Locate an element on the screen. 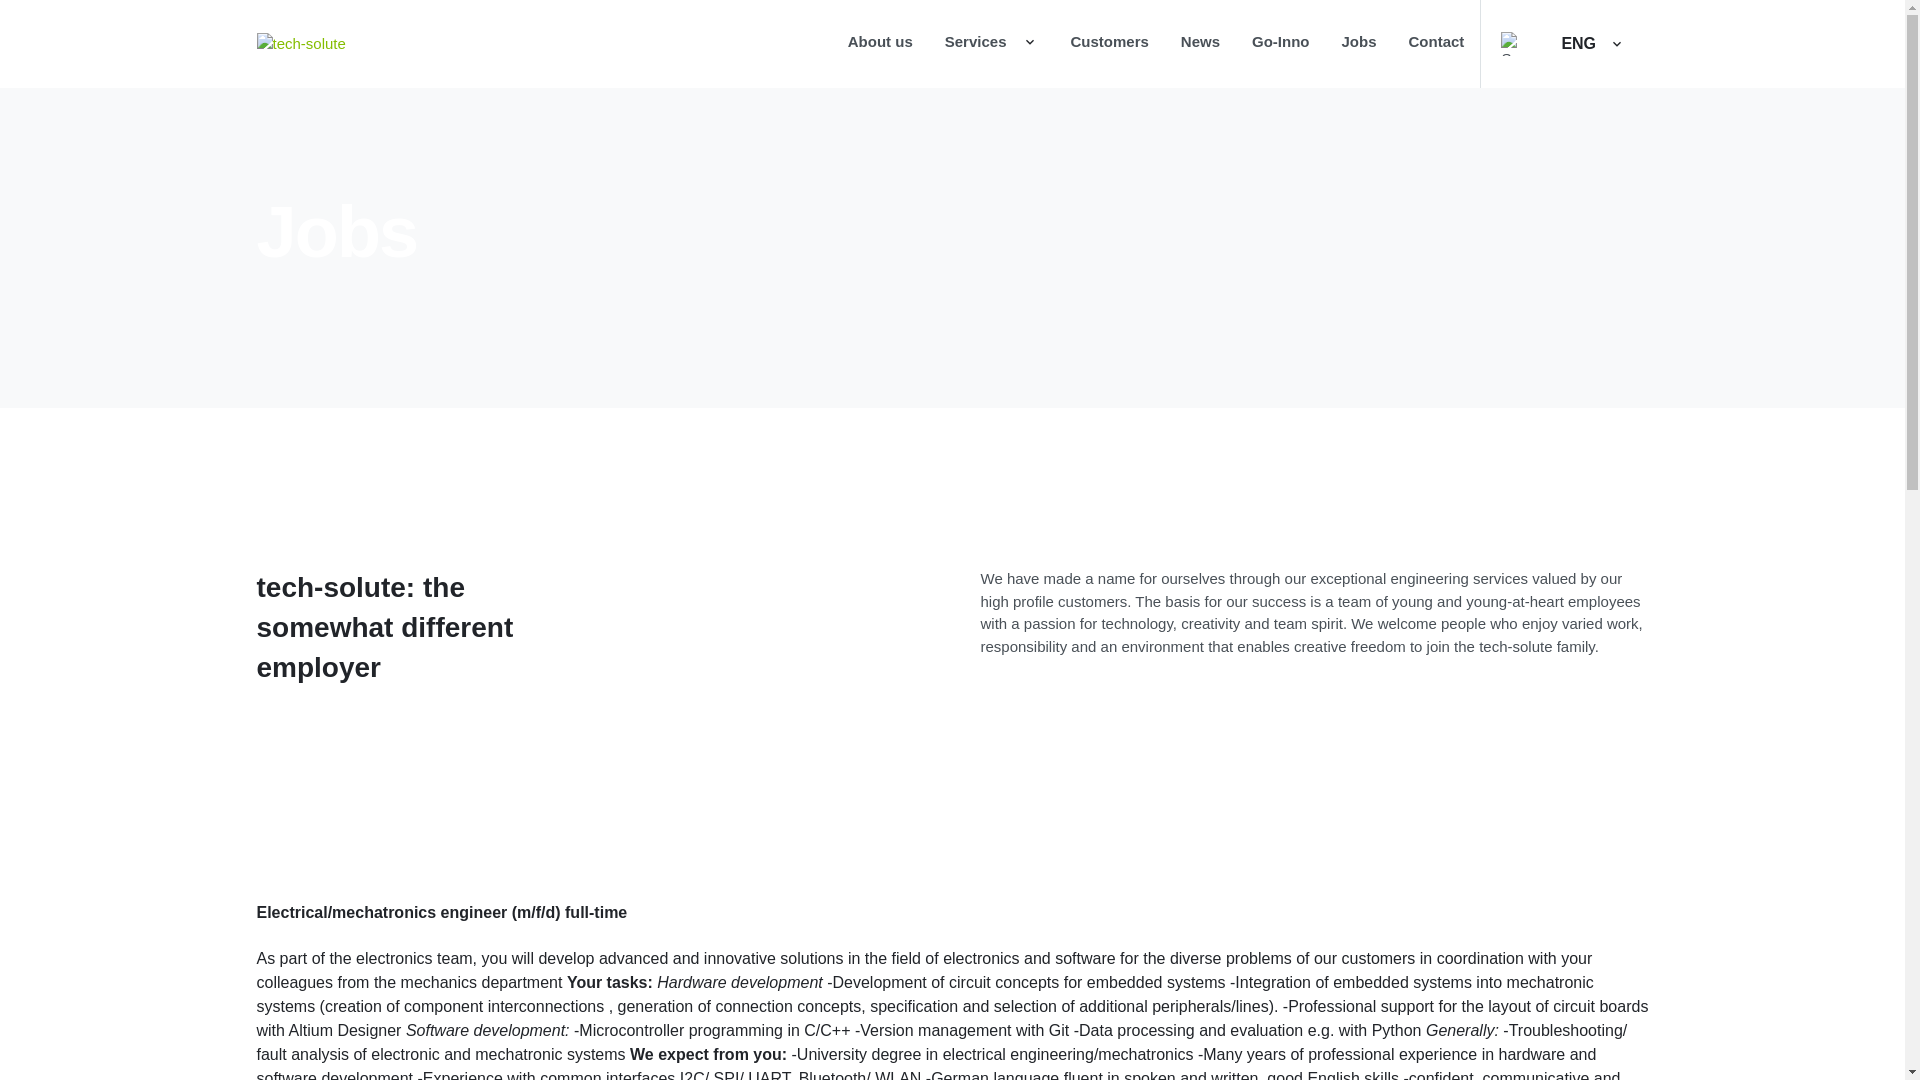 The height and width of the screenshot is (1080, 1920). Customers is located at coordinates (1108, 44).